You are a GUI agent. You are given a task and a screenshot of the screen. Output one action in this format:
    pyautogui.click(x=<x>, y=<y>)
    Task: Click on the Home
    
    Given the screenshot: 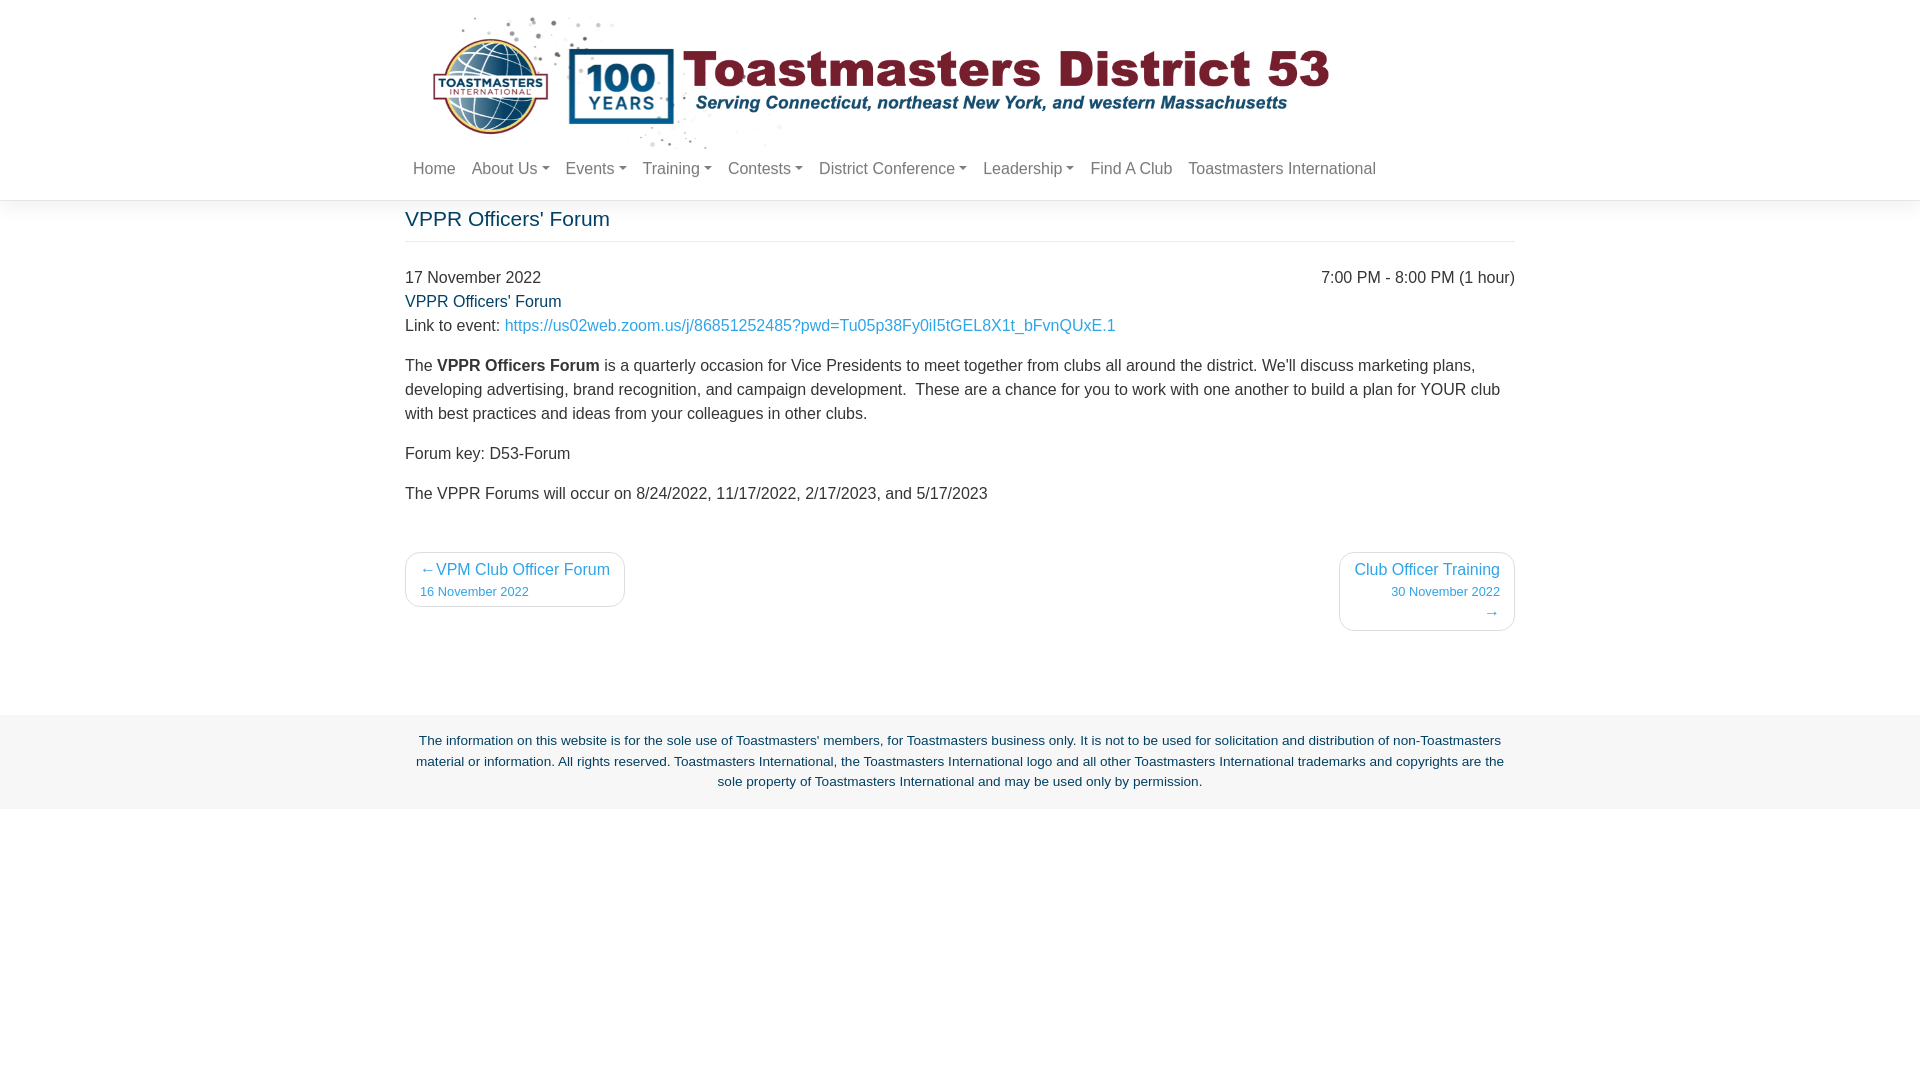 What is the action you would take?
    pyautogui.click(x=434, y=169)
    